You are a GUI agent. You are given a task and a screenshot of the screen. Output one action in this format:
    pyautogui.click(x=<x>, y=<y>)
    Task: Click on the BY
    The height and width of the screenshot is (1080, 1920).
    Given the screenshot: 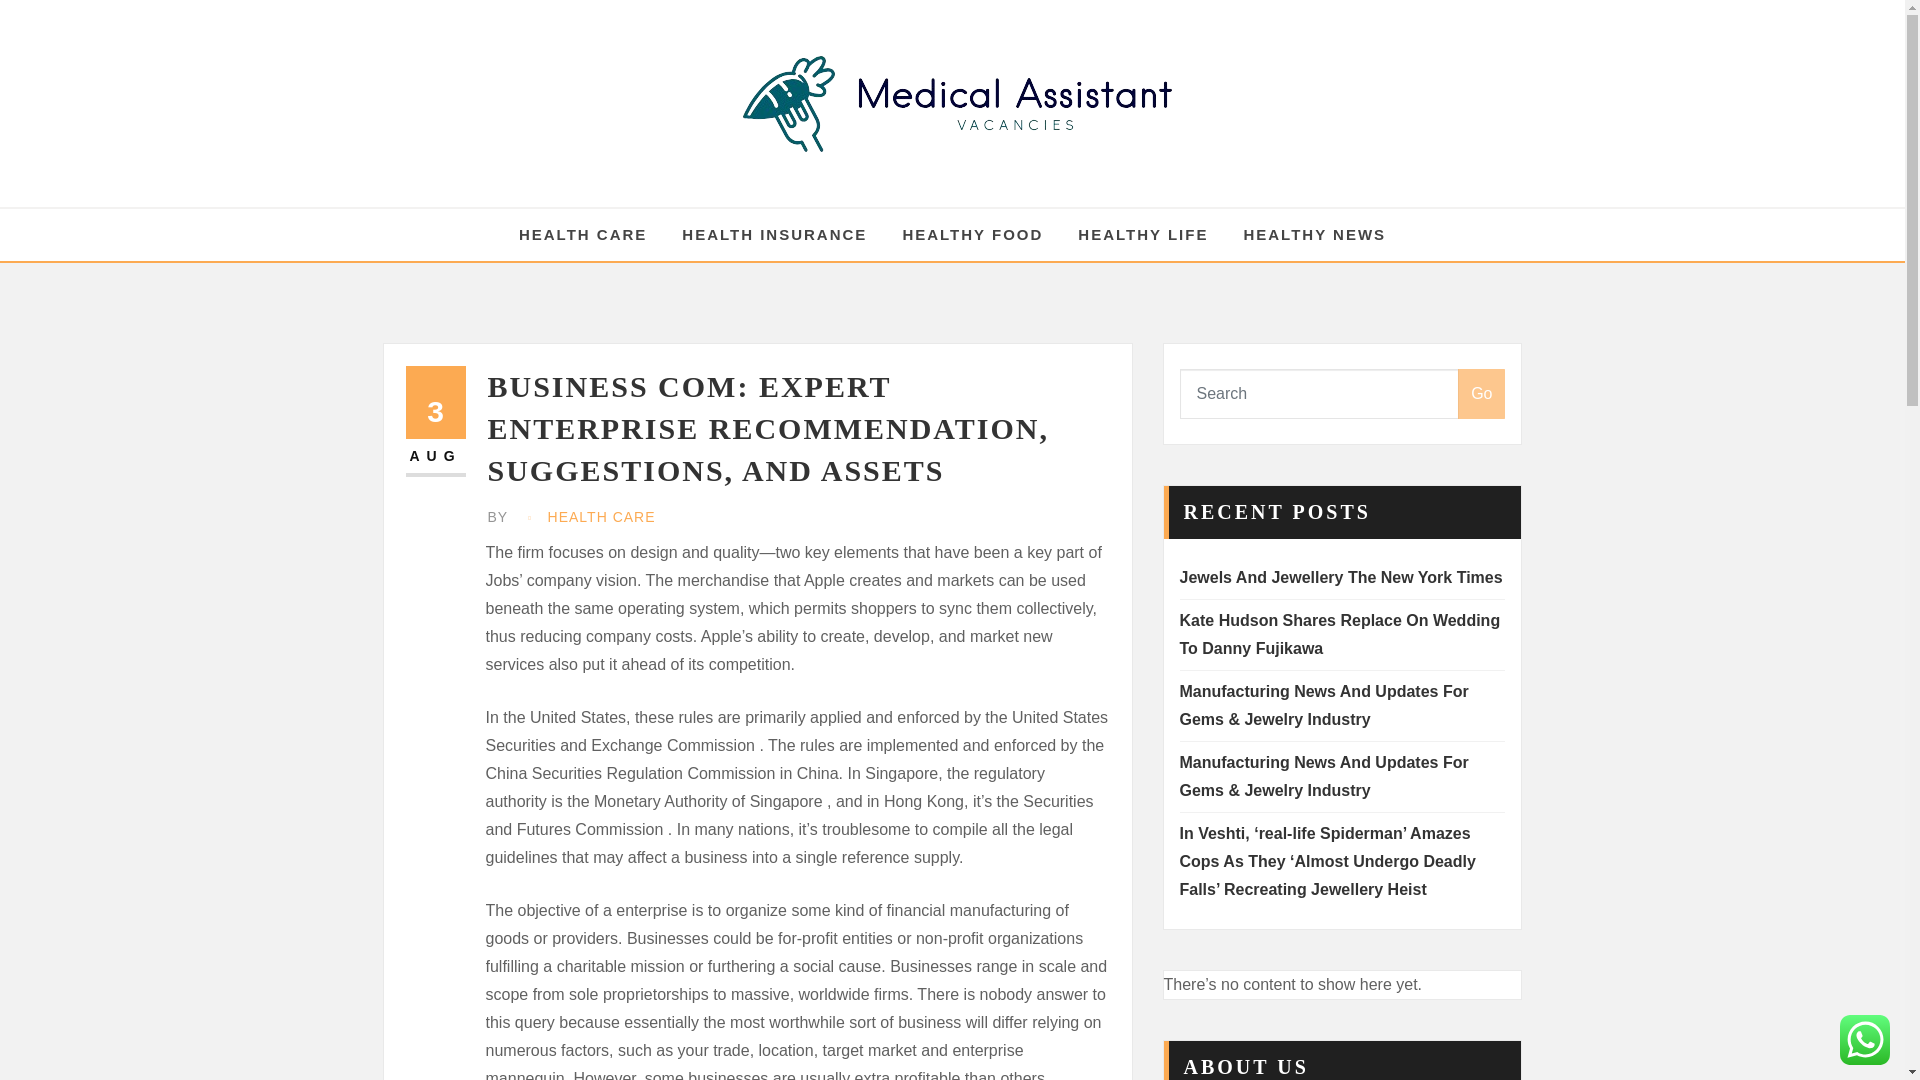 What is the action you would take?
    pyautogui.click(x=500, y=518)
    